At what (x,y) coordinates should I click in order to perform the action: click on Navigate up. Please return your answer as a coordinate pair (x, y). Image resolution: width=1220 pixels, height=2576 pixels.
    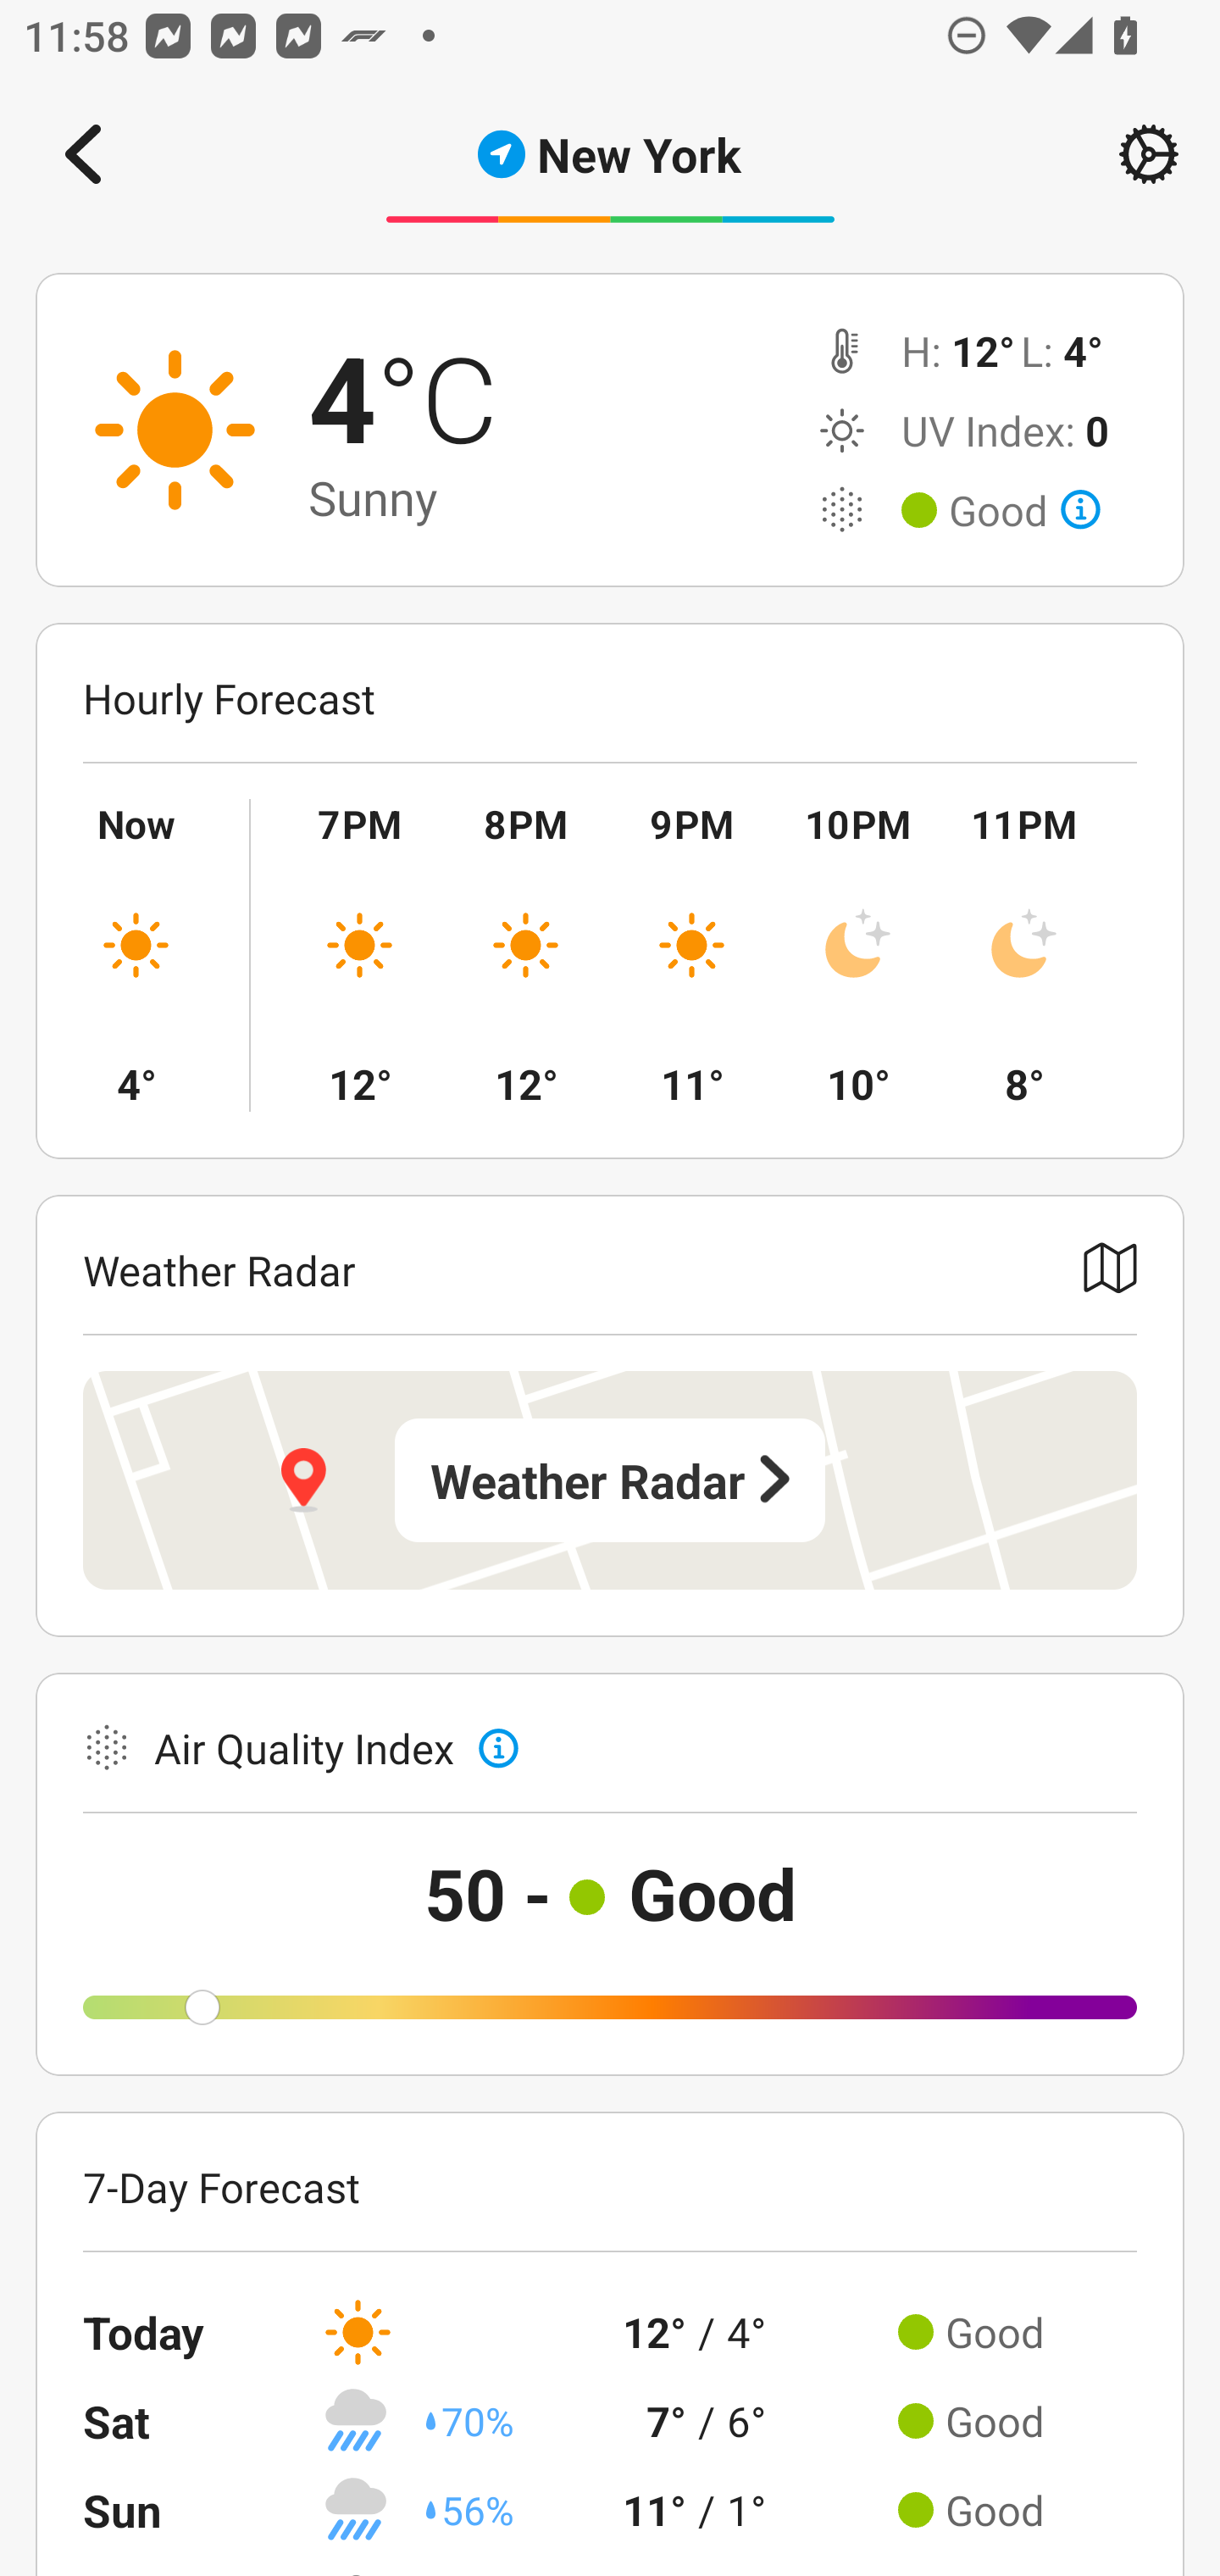
    Looking at the image, I should click on (83, 154).